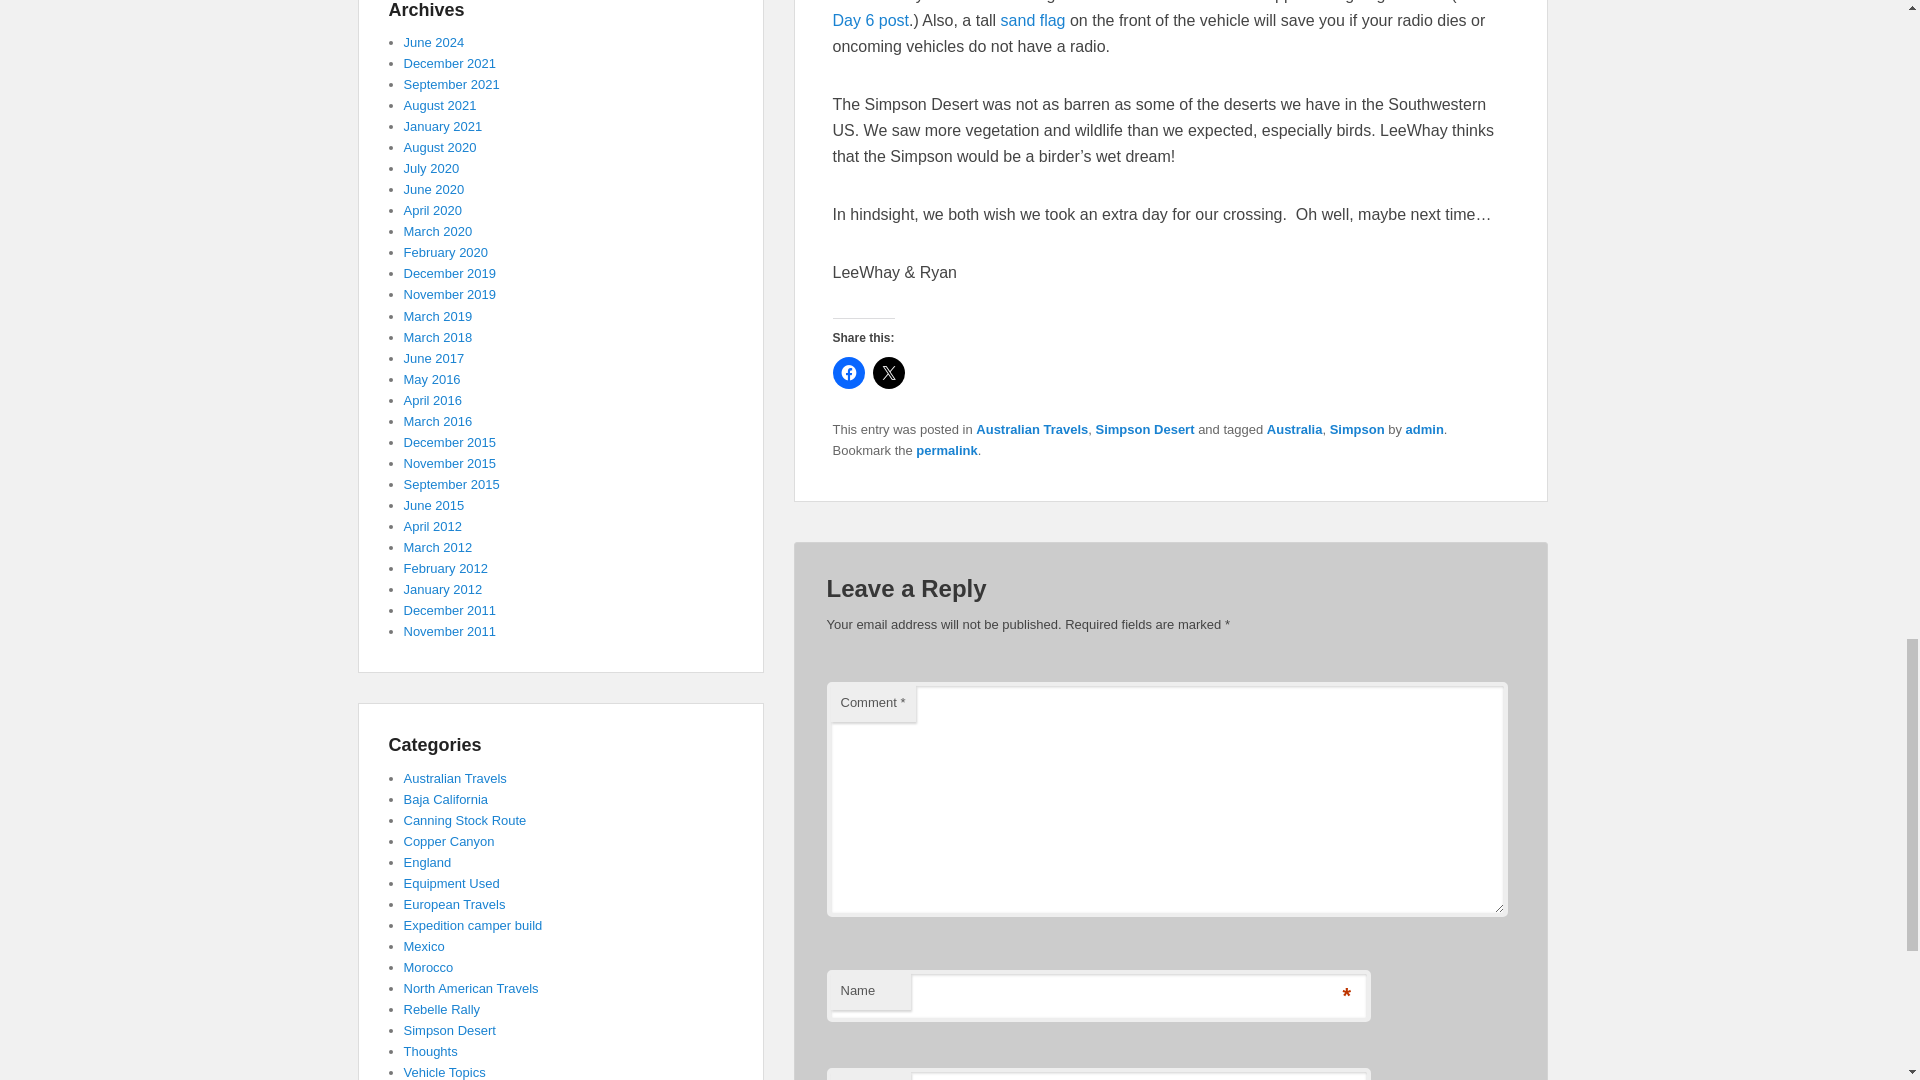  What do you see at coordinates (1424, 430) in the screenshot?
I see `admin` at bounding box center [1424, 430].